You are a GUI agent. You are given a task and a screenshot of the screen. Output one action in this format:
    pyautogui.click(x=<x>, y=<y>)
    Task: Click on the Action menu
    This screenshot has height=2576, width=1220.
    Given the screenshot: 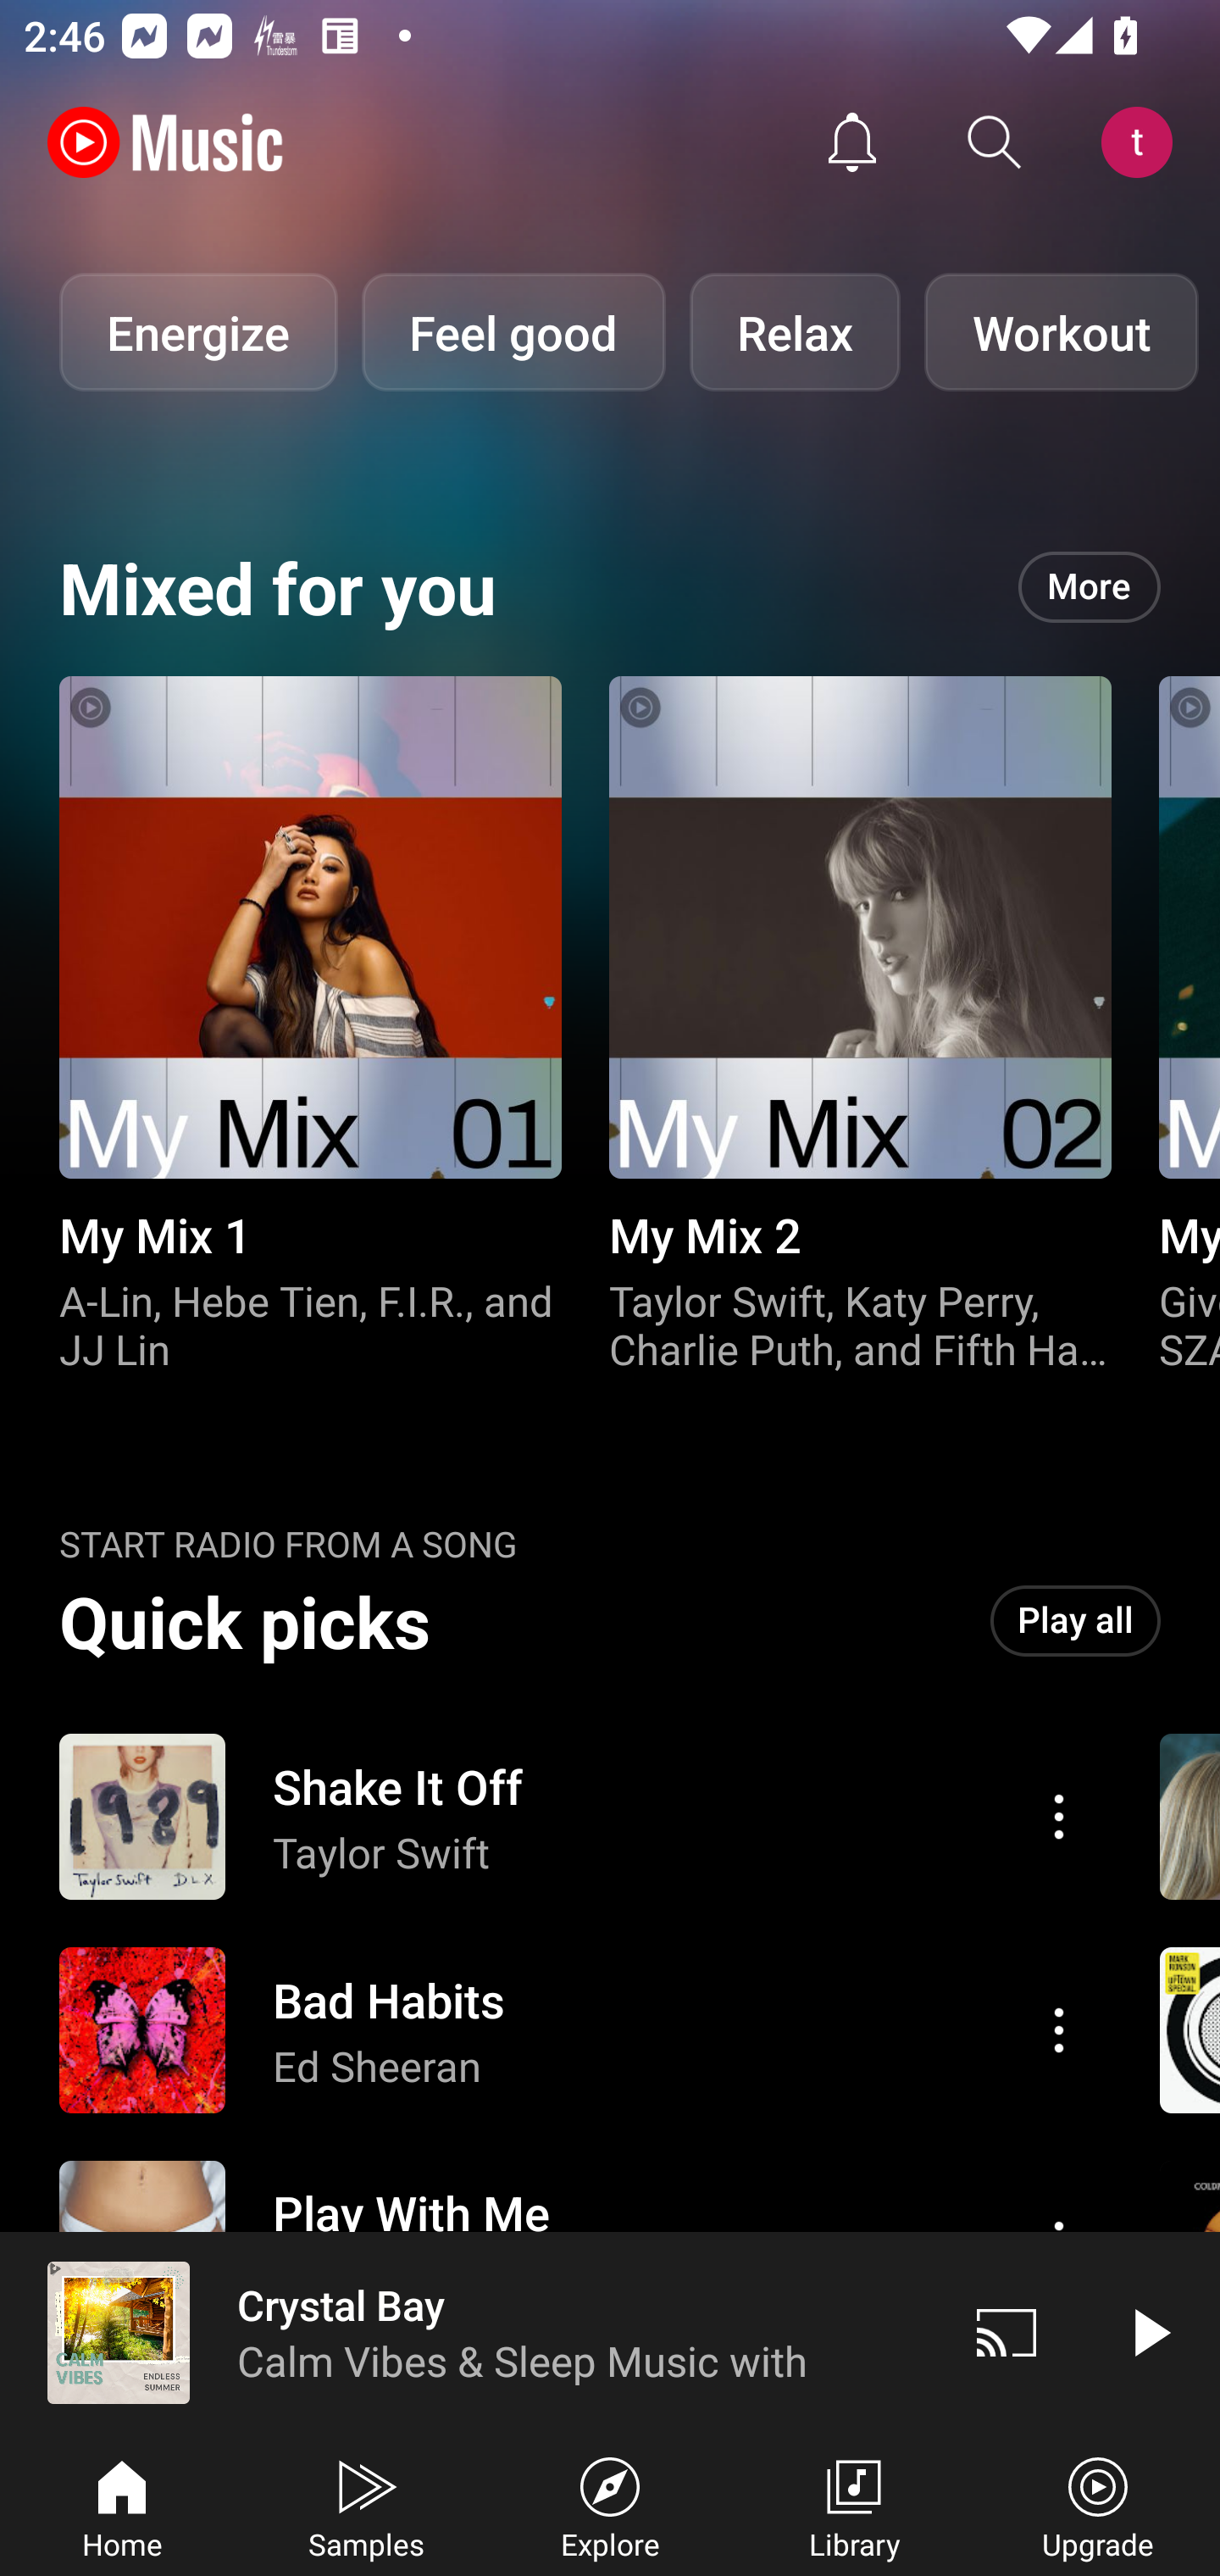 What is the action you would take?
    pyautogui.click(x=574, y=1817)
    